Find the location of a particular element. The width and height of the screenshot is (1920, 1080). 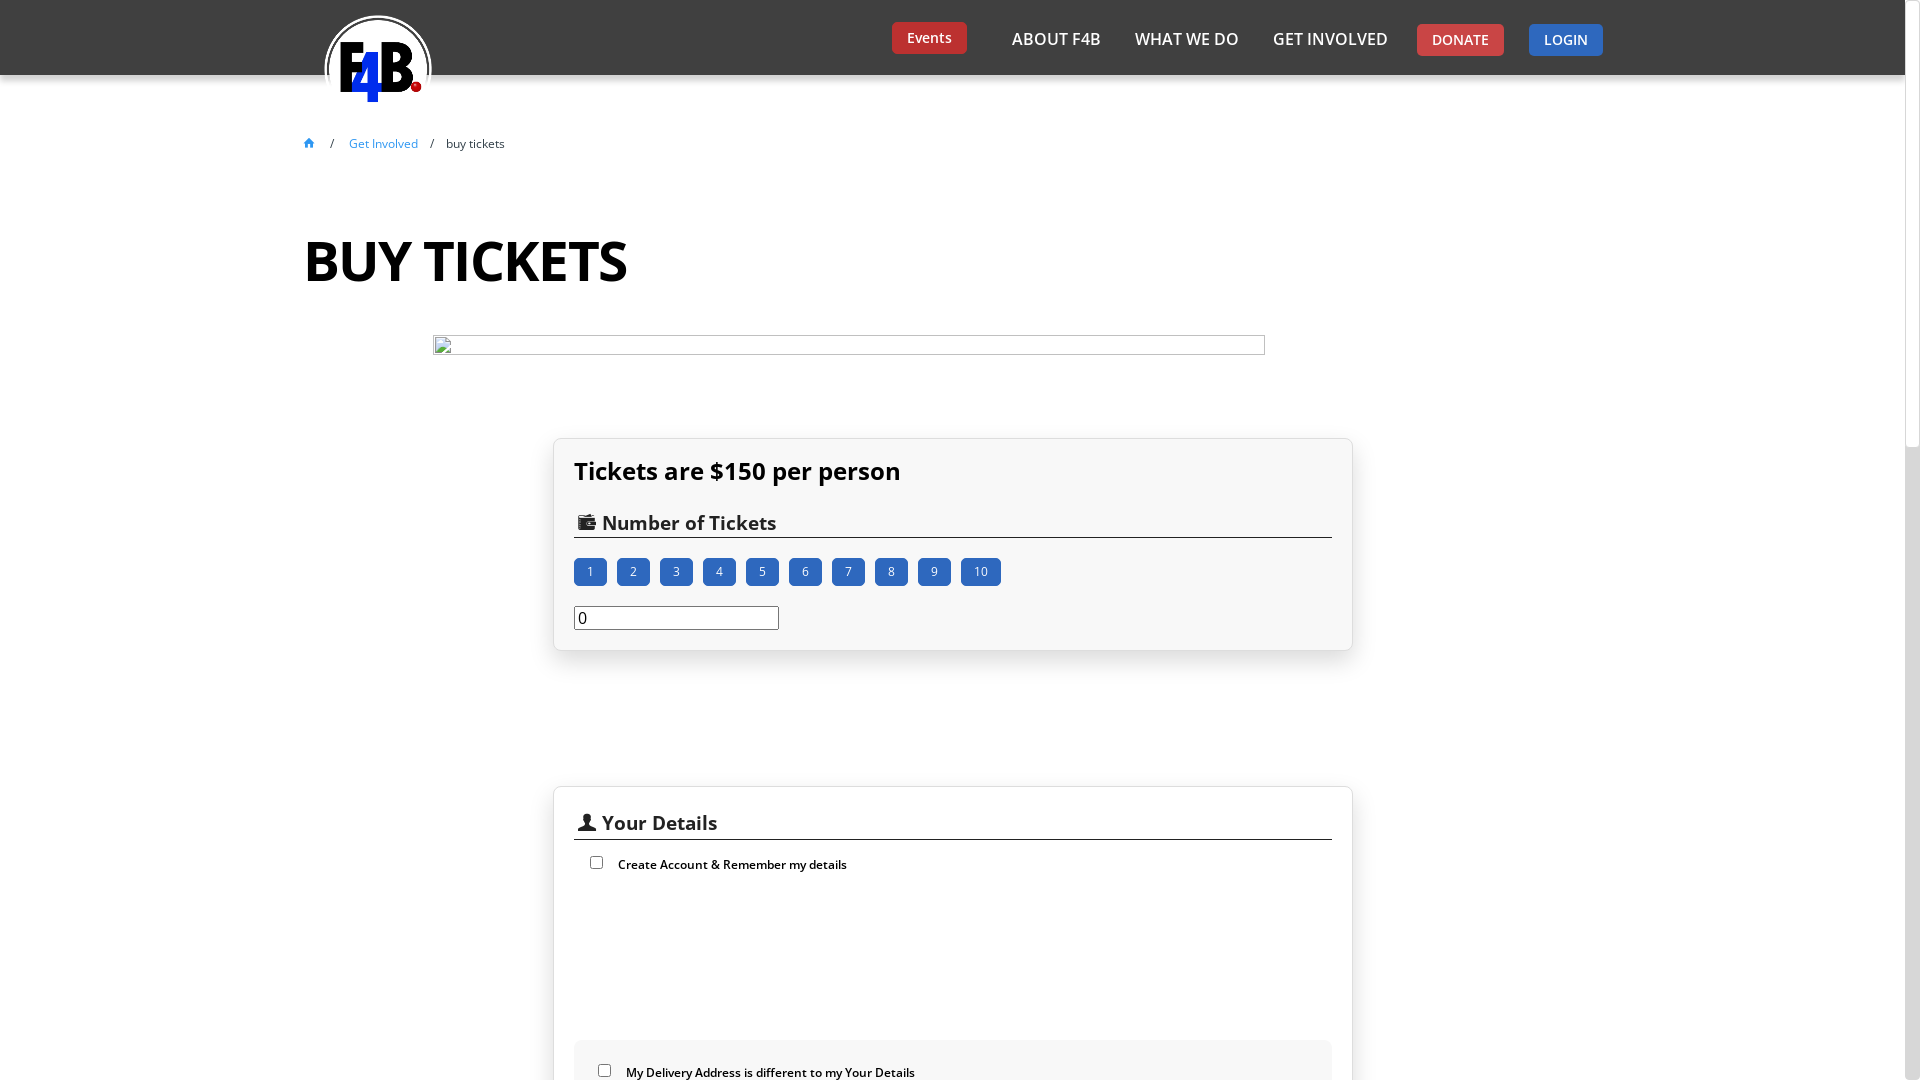

6 is located at coordinates (804, 572).